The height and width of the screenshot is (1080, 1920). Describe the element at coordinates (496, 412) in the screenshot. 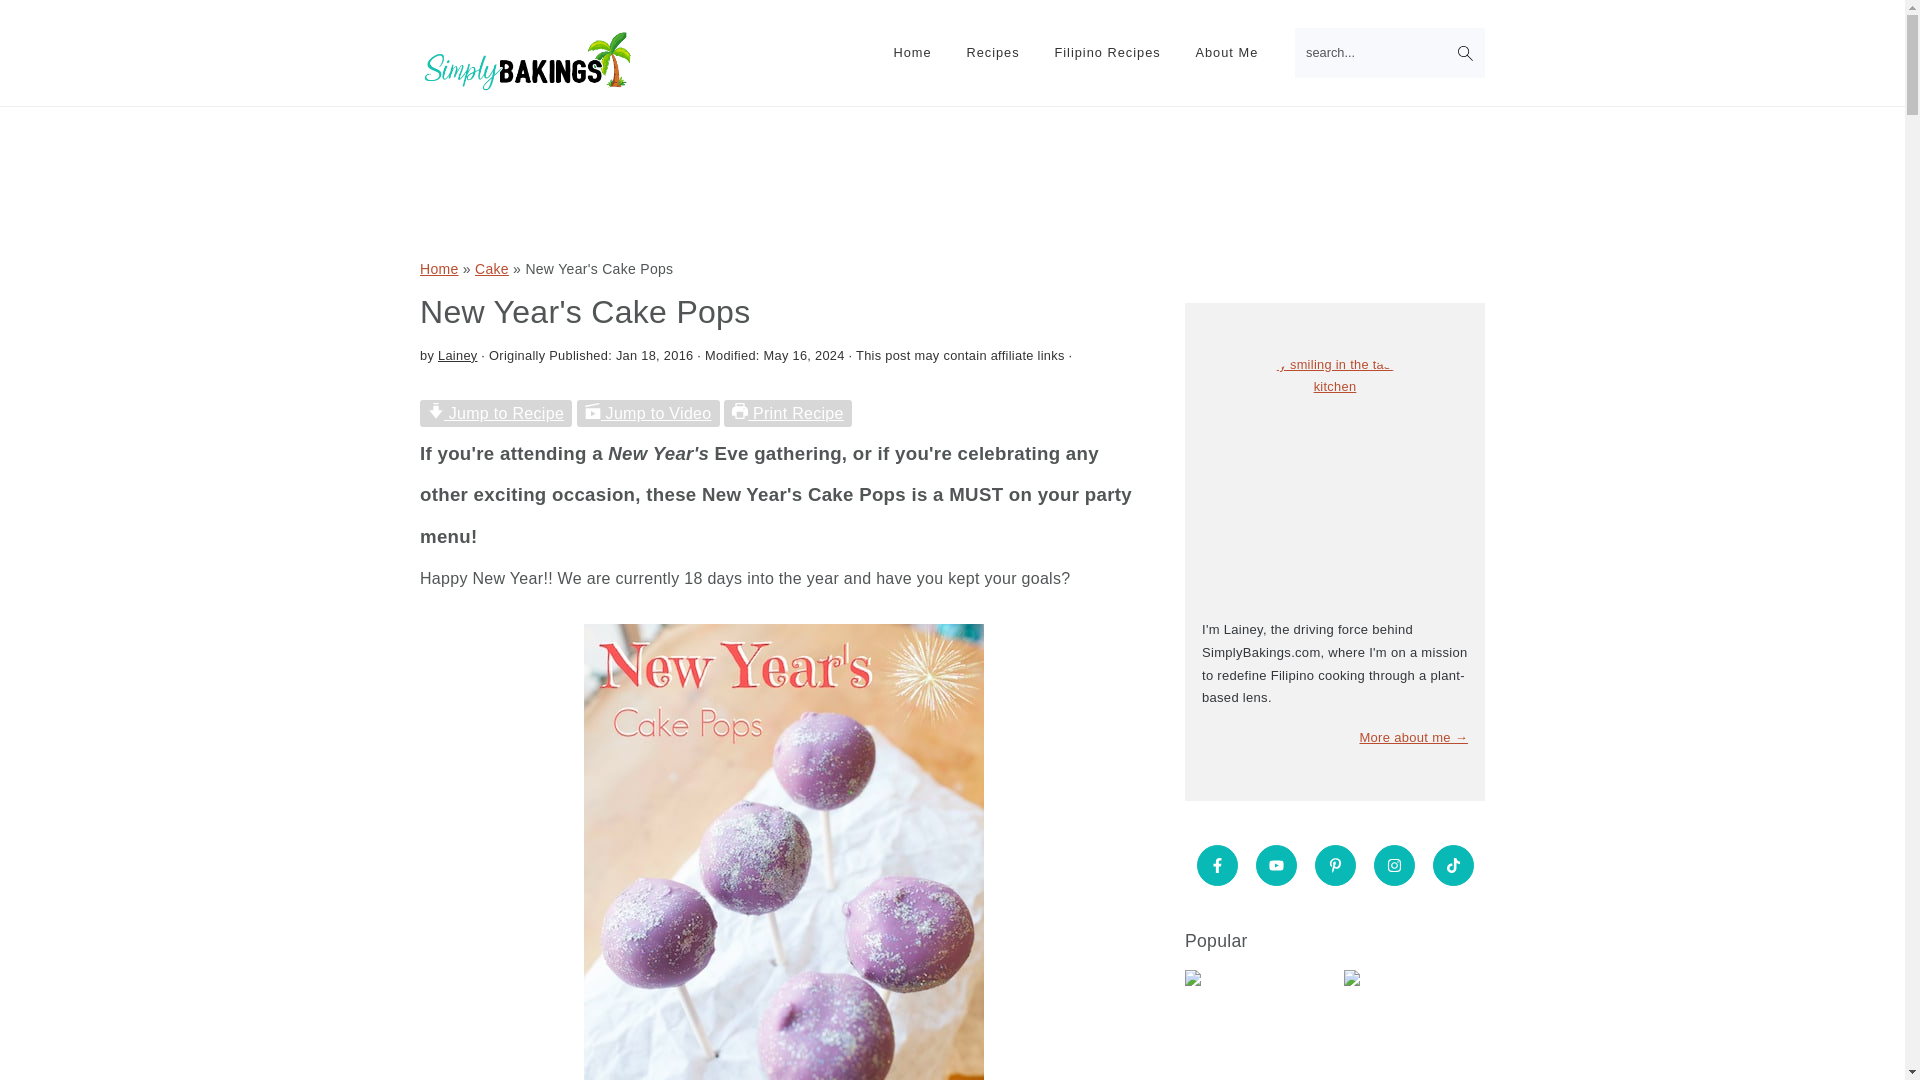

I see `Jump to Recipe` at that location.